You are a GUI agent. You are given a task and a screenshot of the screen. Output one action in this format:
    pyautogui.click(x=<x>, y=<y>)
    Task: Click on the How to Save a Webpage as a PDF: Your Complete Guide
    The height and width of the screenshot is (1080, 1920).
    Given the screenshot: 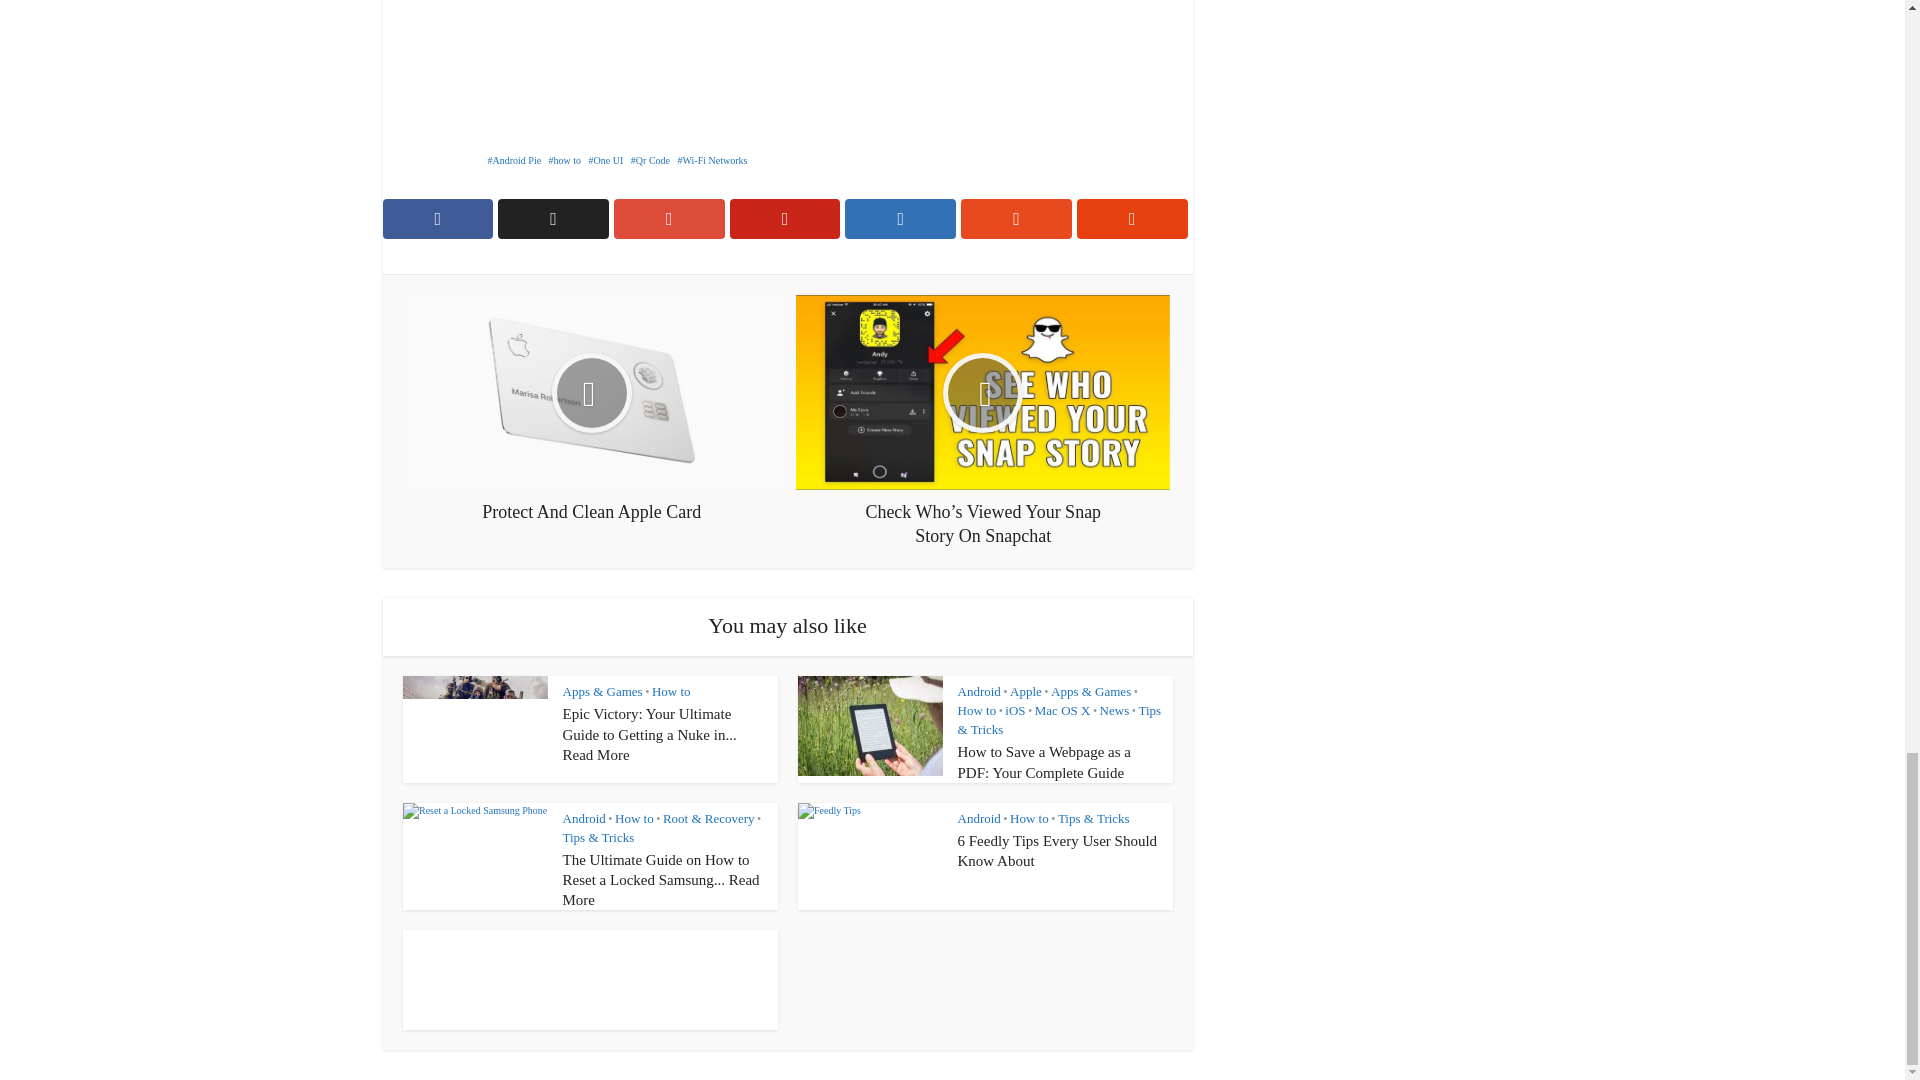 What is the action you would take?
    pyautogui.click(x=1044, y=762)
    